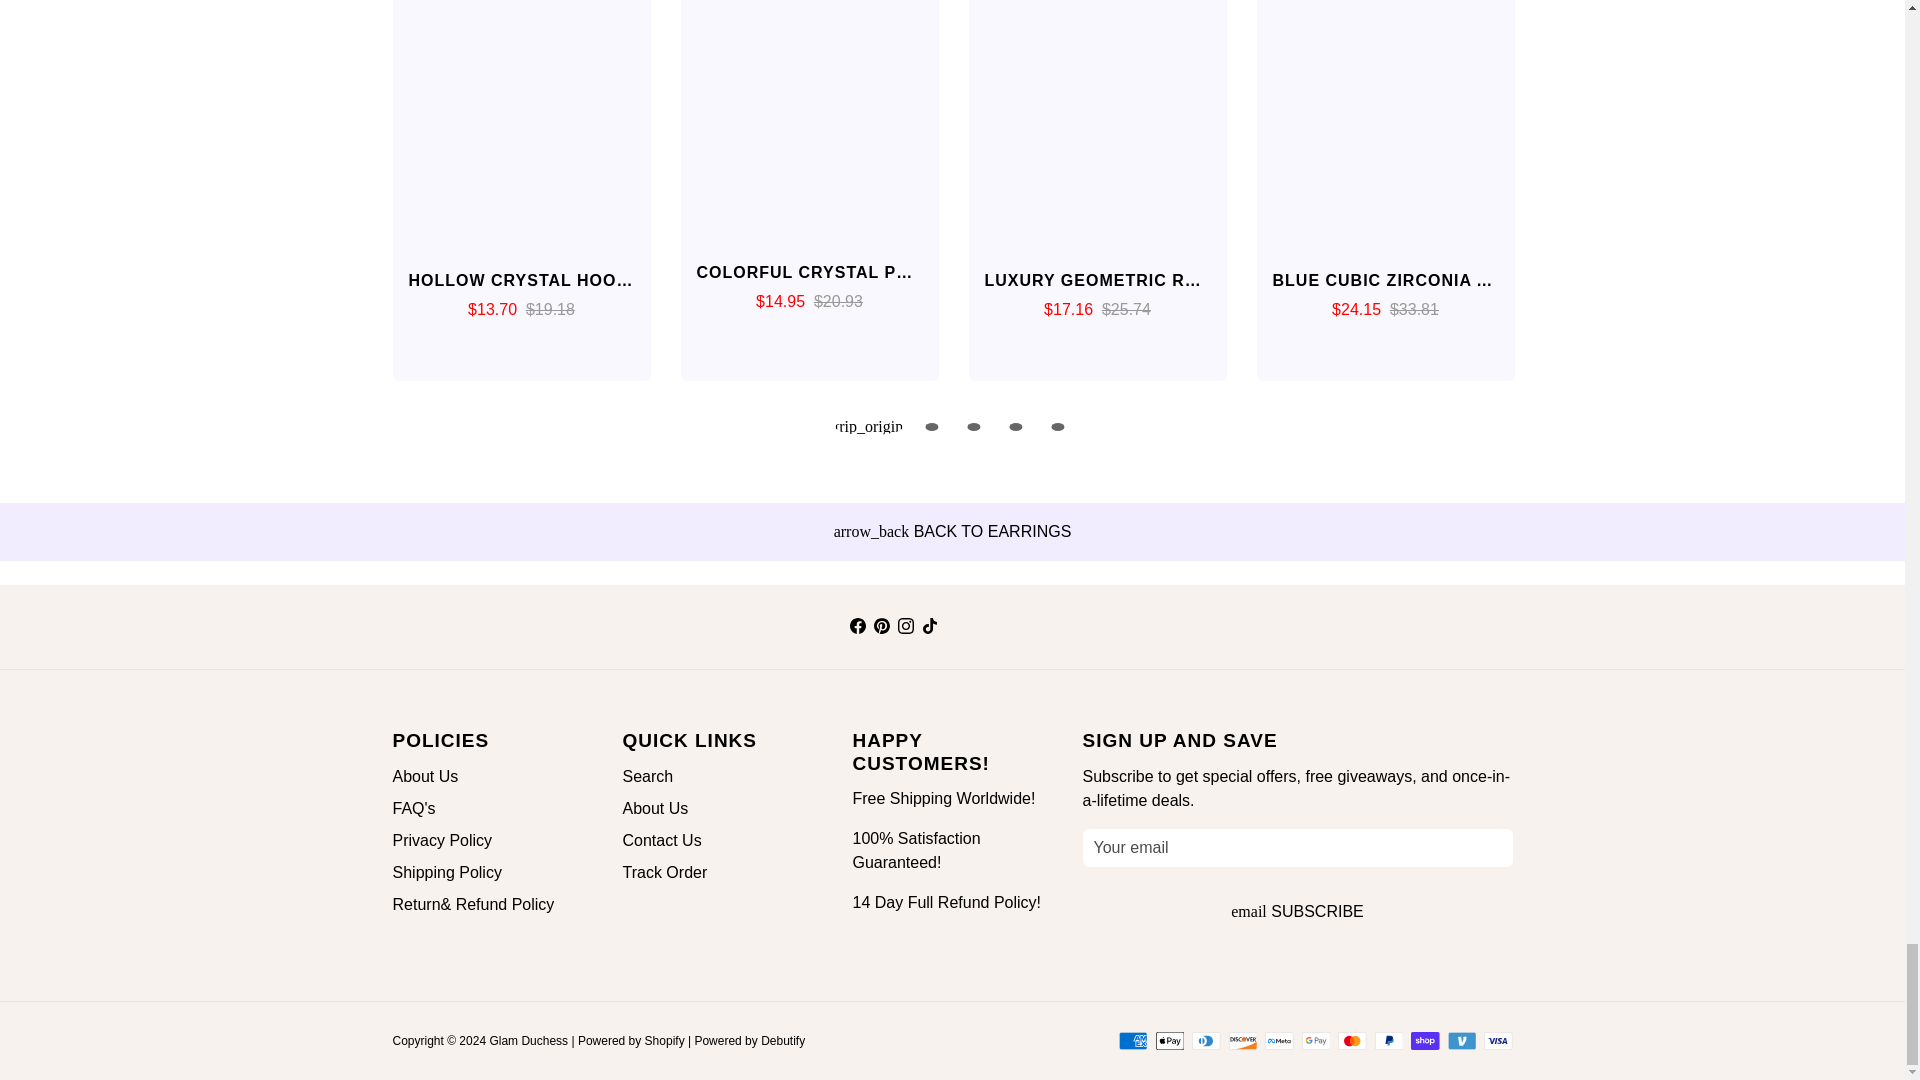 Image resolution: width=1920 pixels, height=1080 pixels. Describe the element at coordinates (1242, 1040) in the screenshot. I see `Discover` at that location.